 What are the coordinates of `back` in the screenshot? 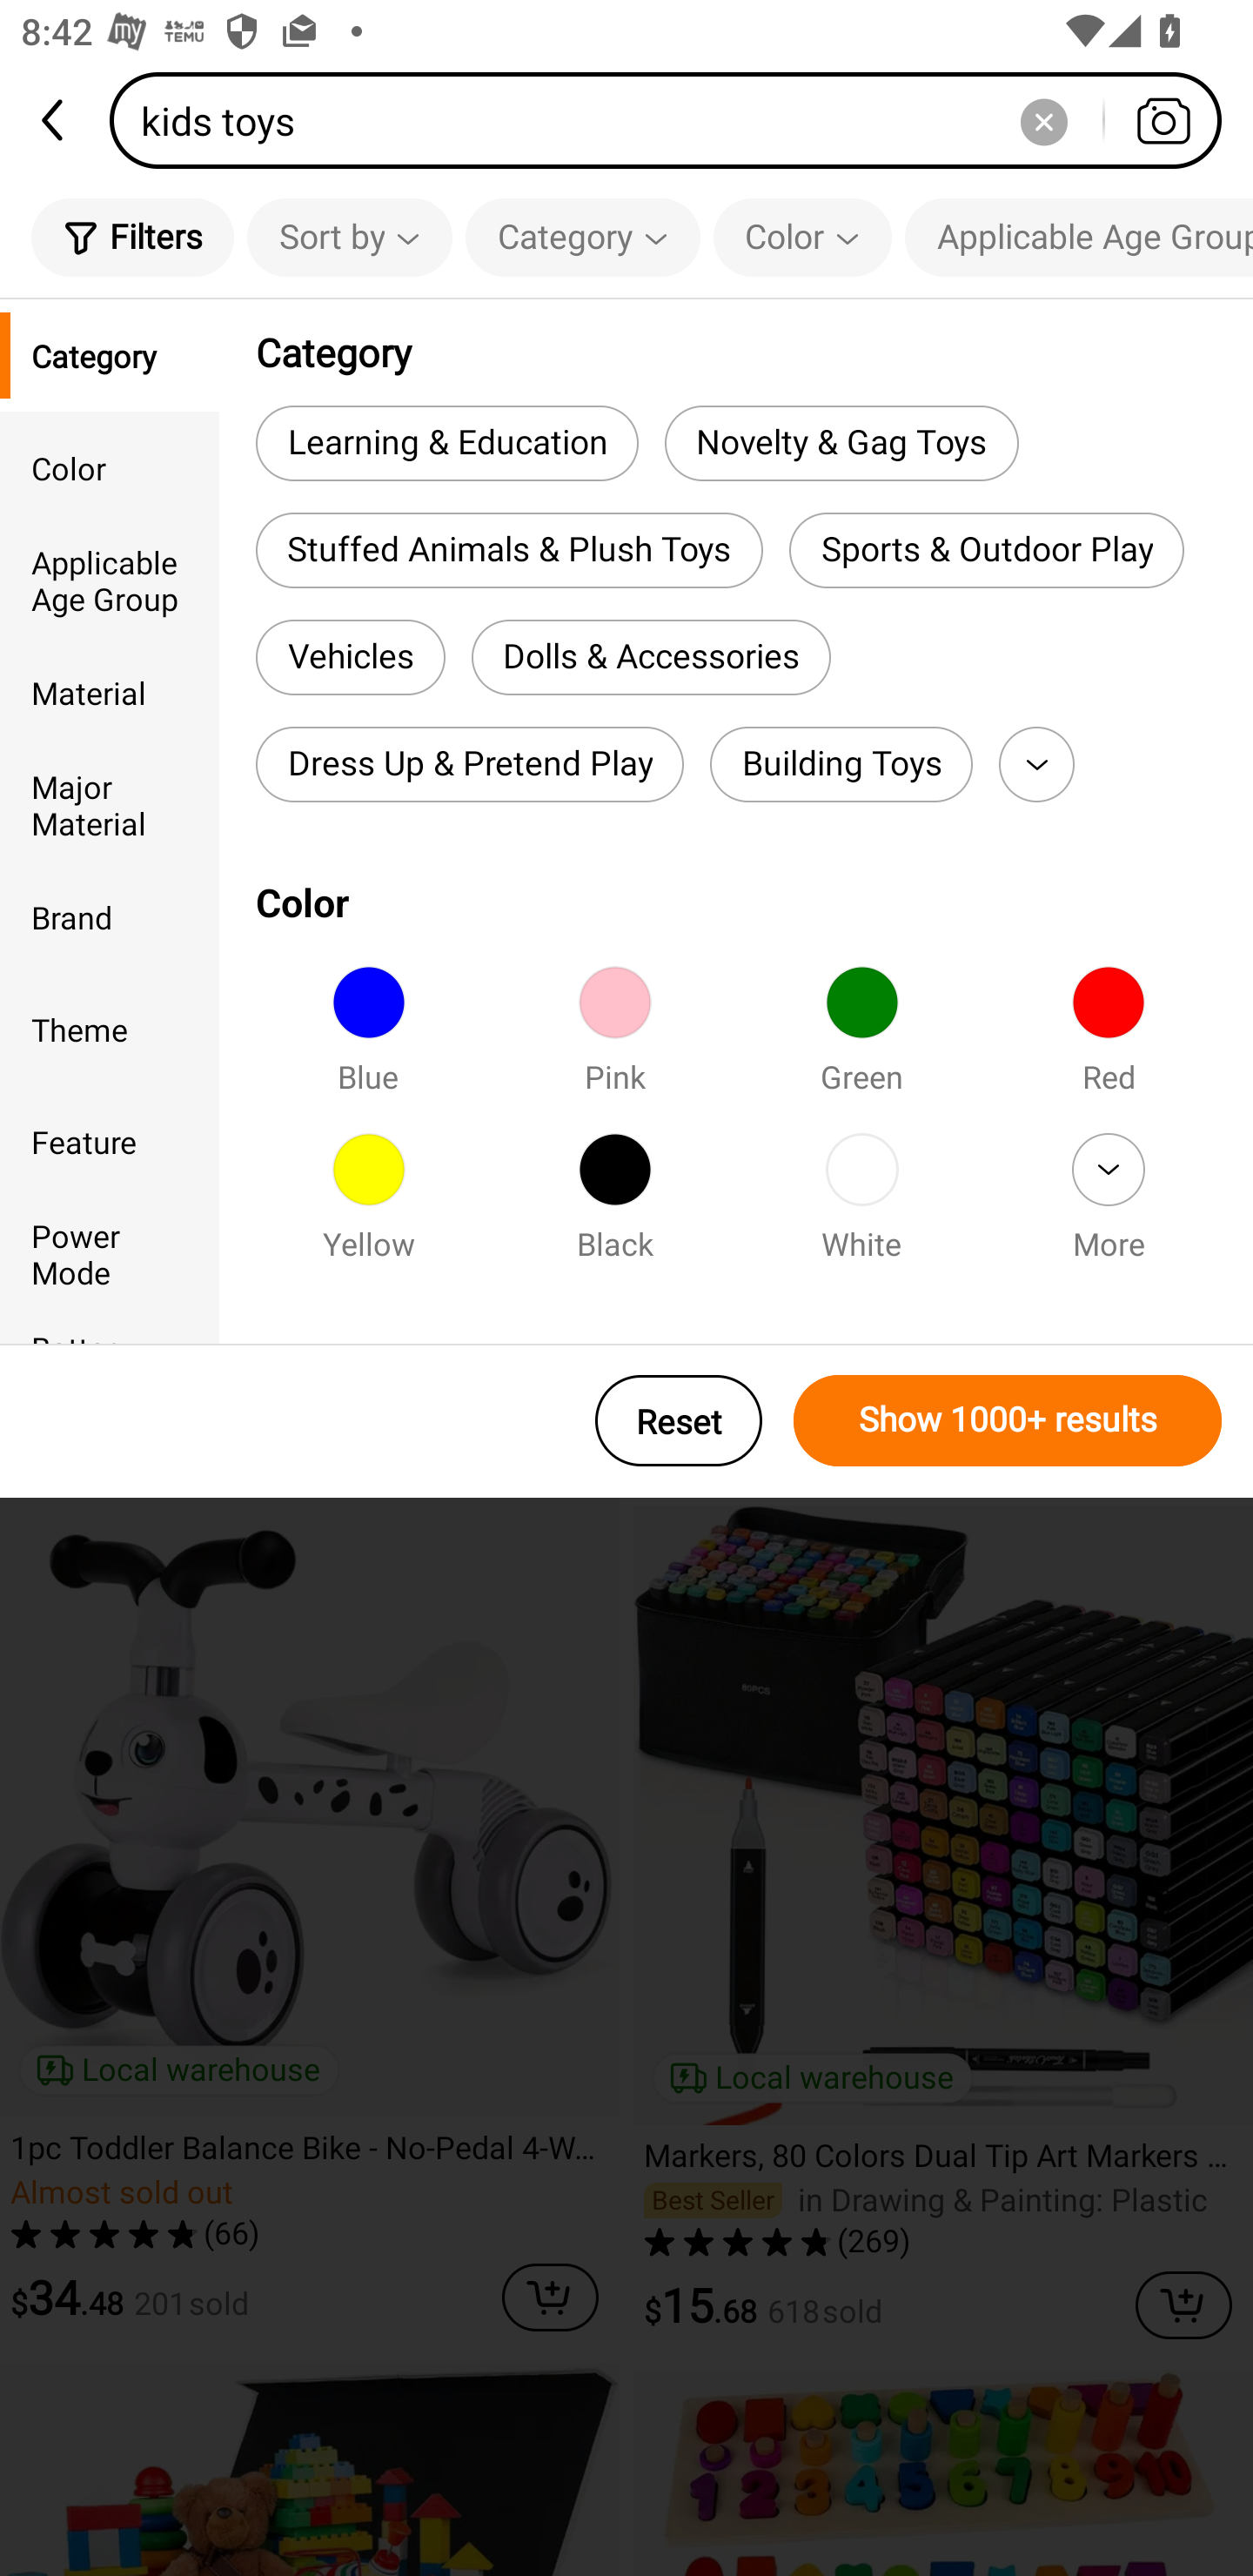 It's located at (55, 120).